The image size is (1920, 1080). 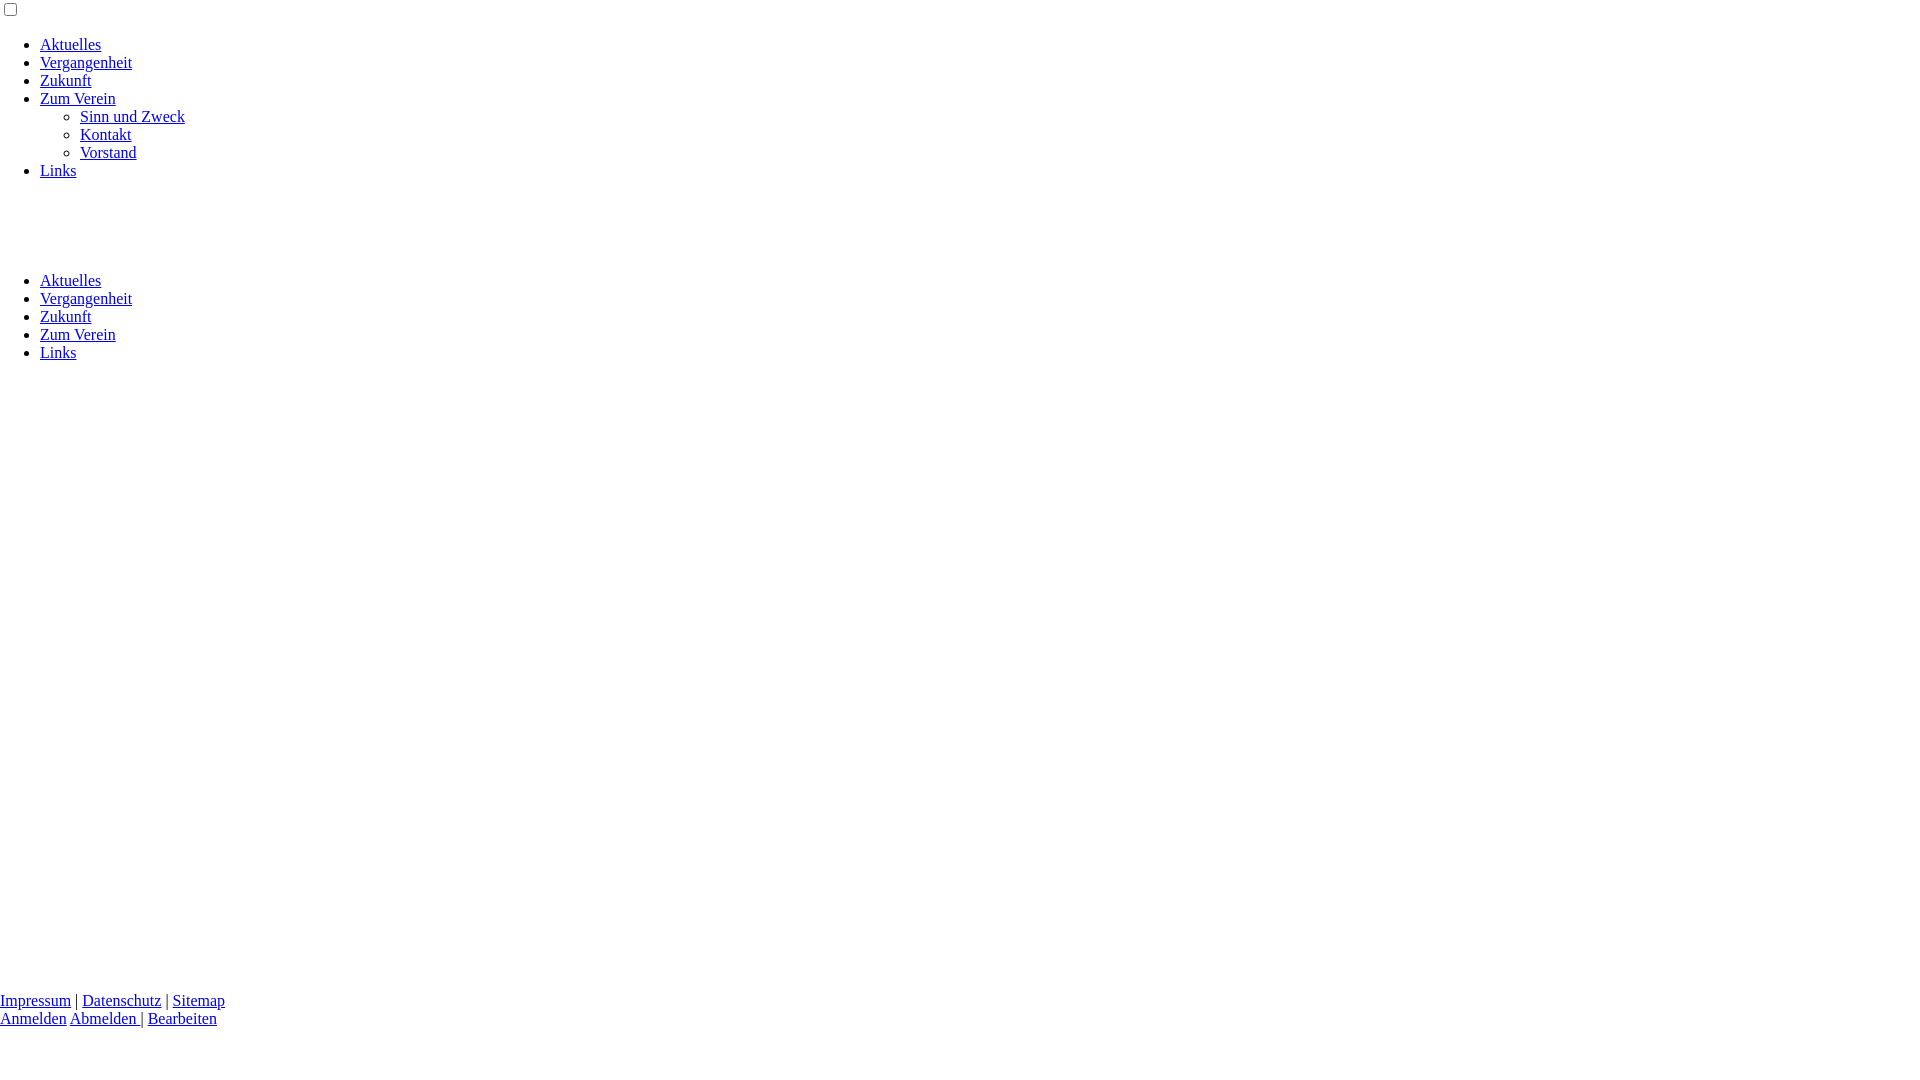 What do you see at coordinates (78, 98) in the screenshot?
I see `Zum Verein` at bounding box center [78, 98].